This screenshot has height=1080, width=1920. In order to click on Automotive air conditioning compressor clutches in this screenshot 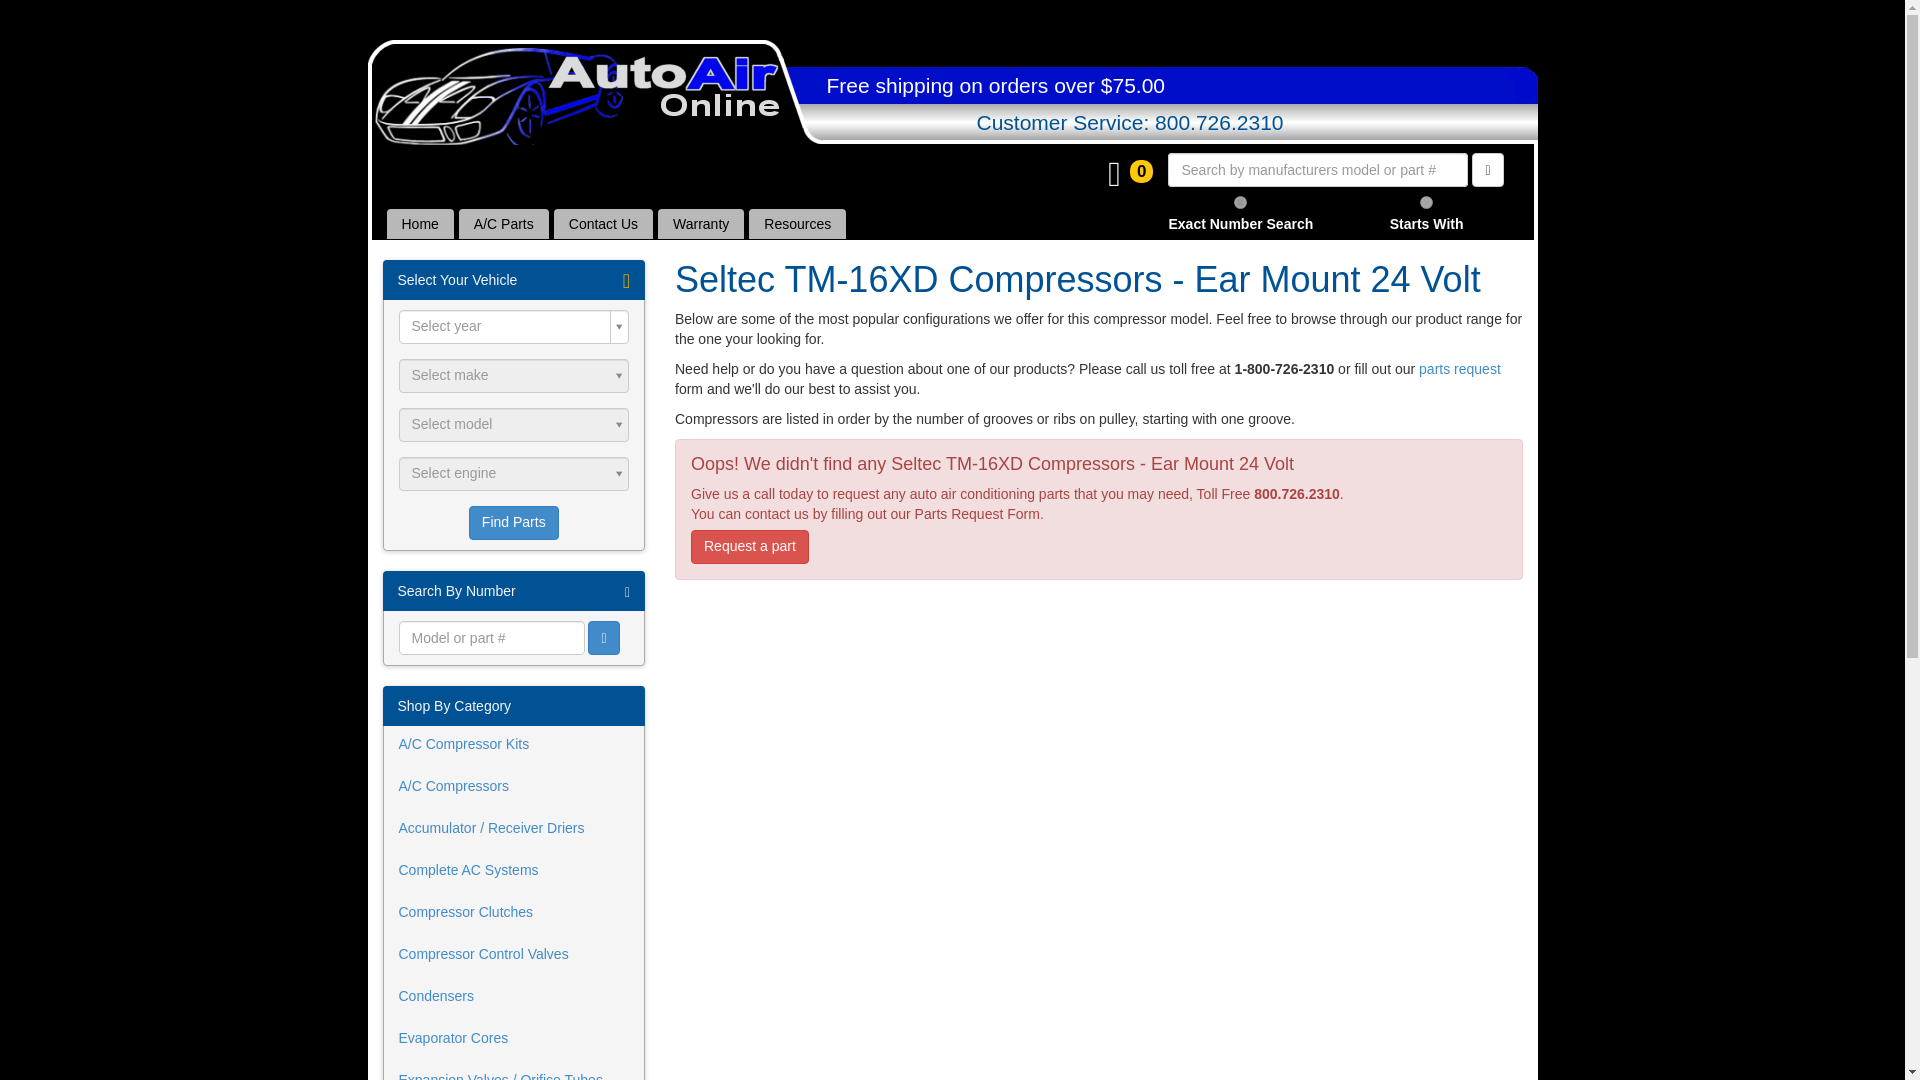, I will do `click(514, 913)`.